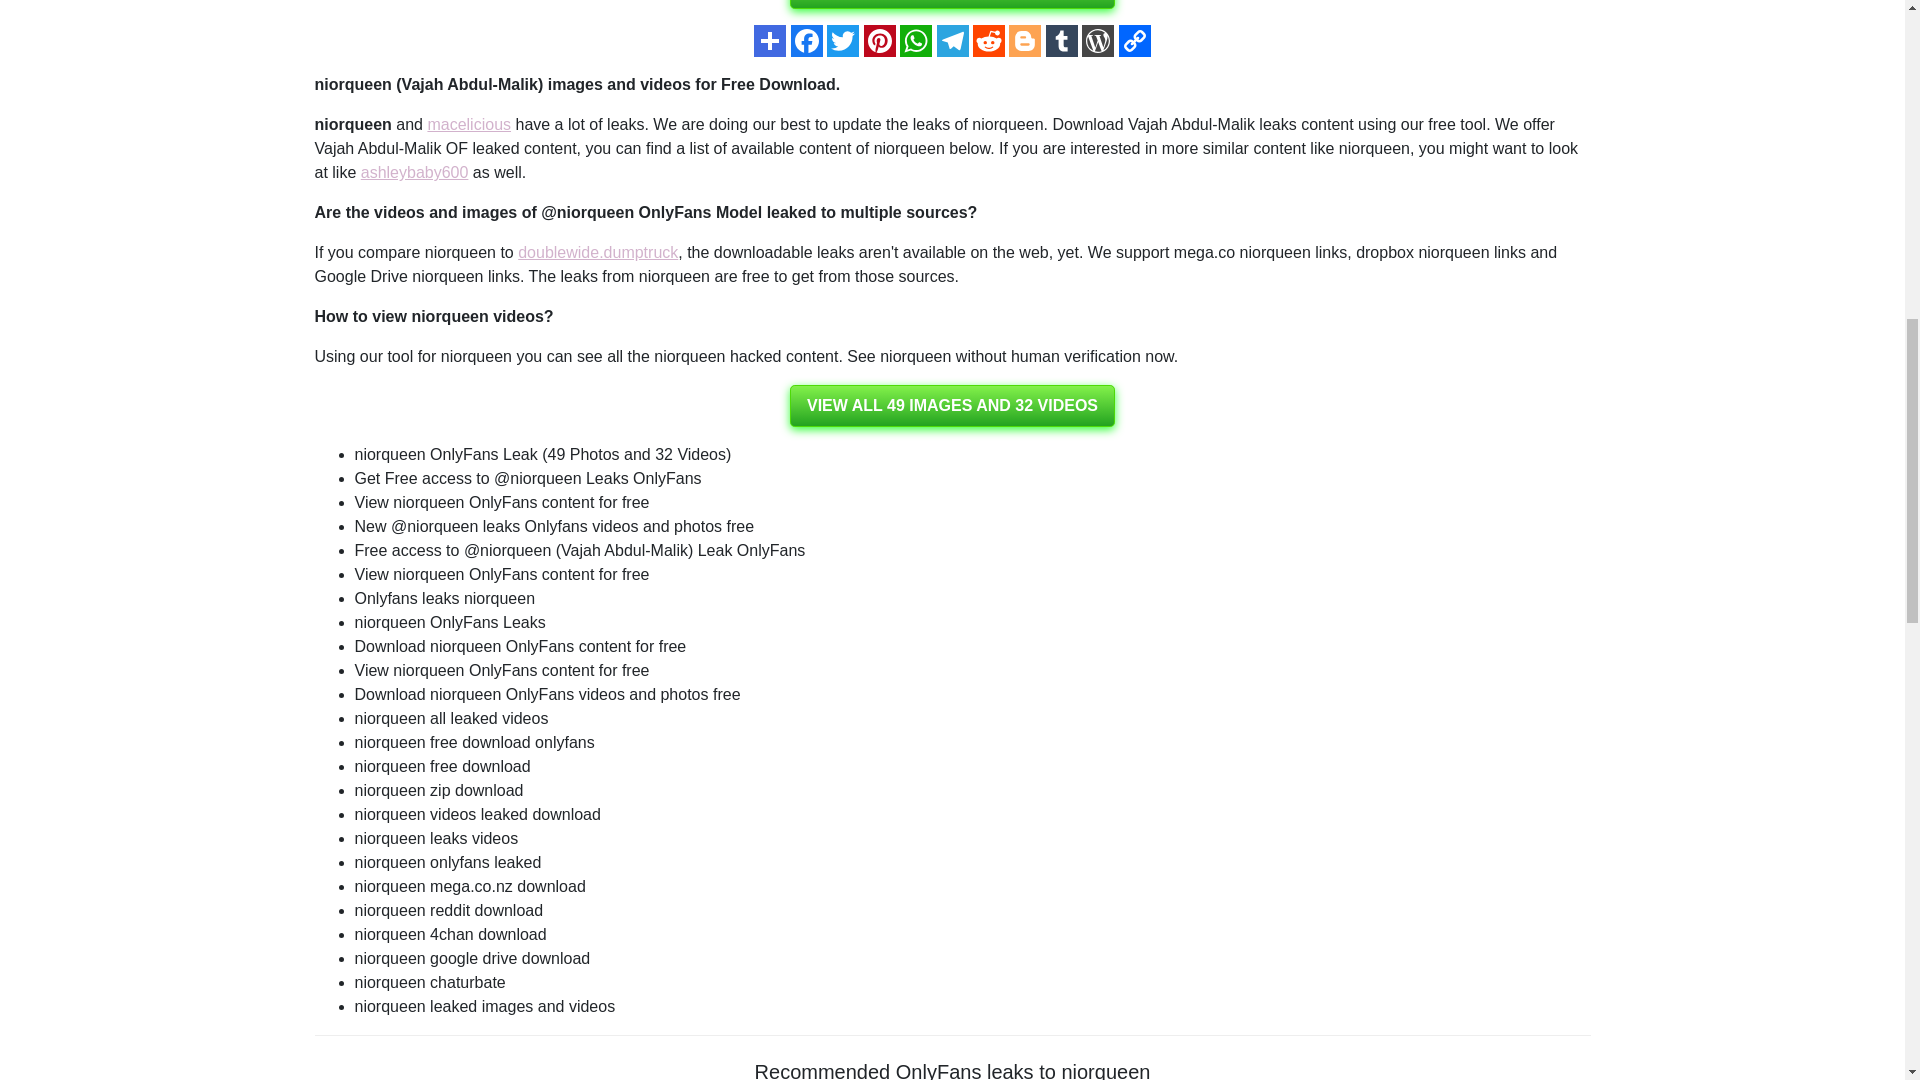 This screenshot has height=1080, width=1920. I want to click on VIEW ALL 49 IMAGES AND 32 VIDEOS, so click(952, 405).